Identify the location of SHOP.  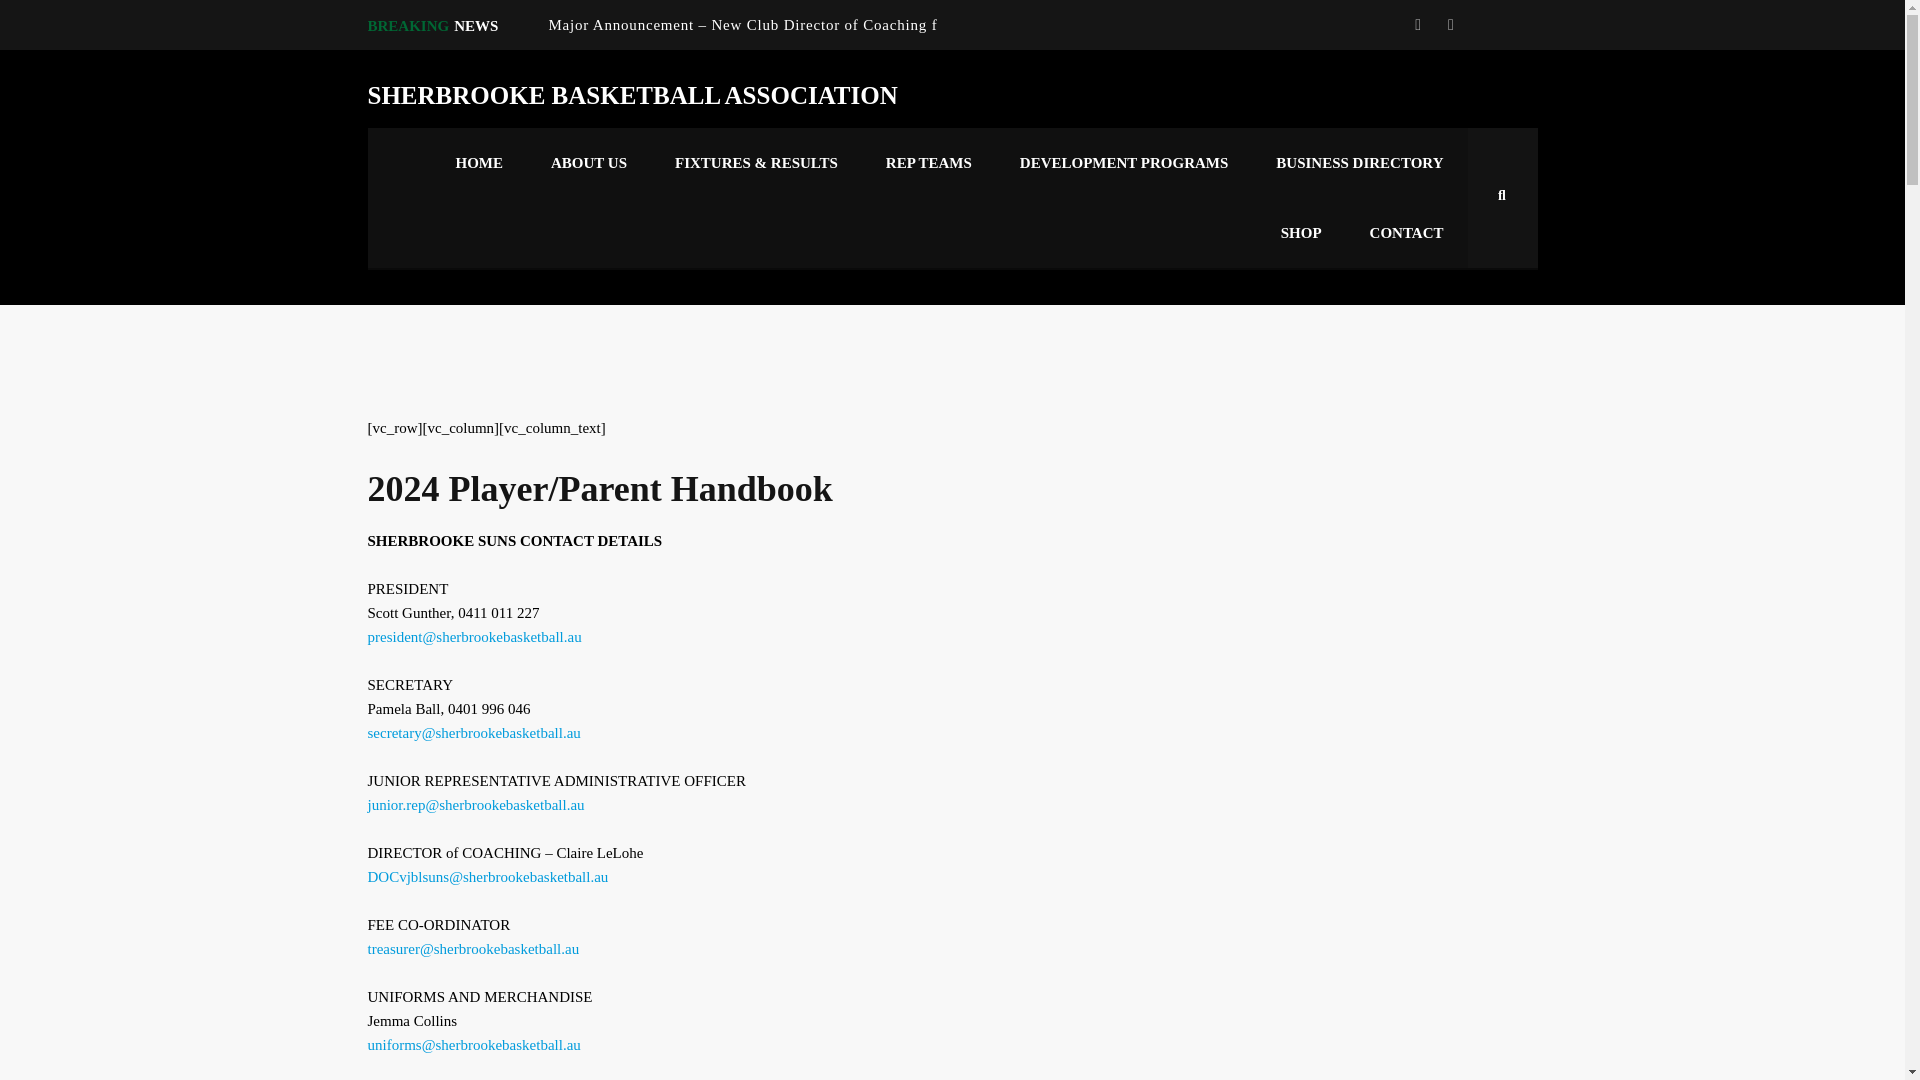
(1301, 232).